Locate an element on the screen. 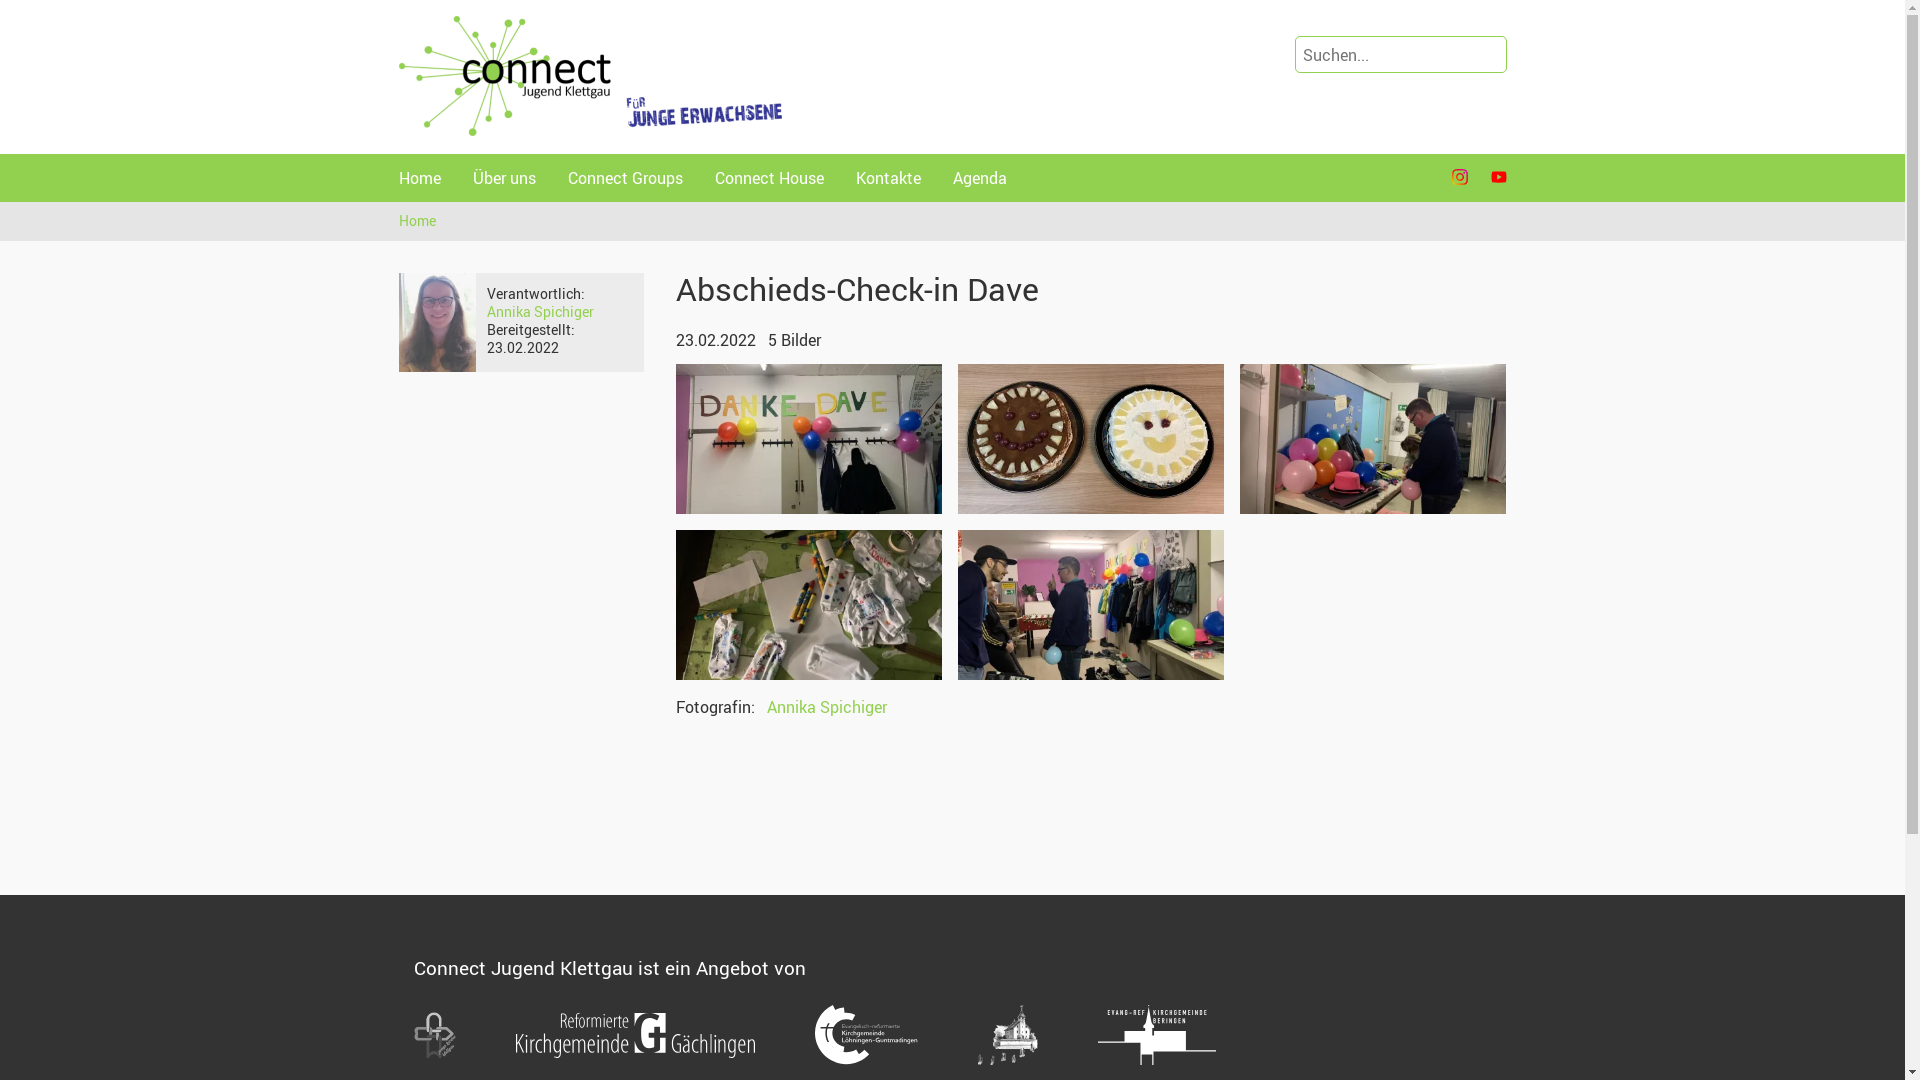 Image resolution: width=1920 pixels, height=1080 pixels. Danke Dave (Foto: Annika Spichiger) is located at coordinates (809, 439).